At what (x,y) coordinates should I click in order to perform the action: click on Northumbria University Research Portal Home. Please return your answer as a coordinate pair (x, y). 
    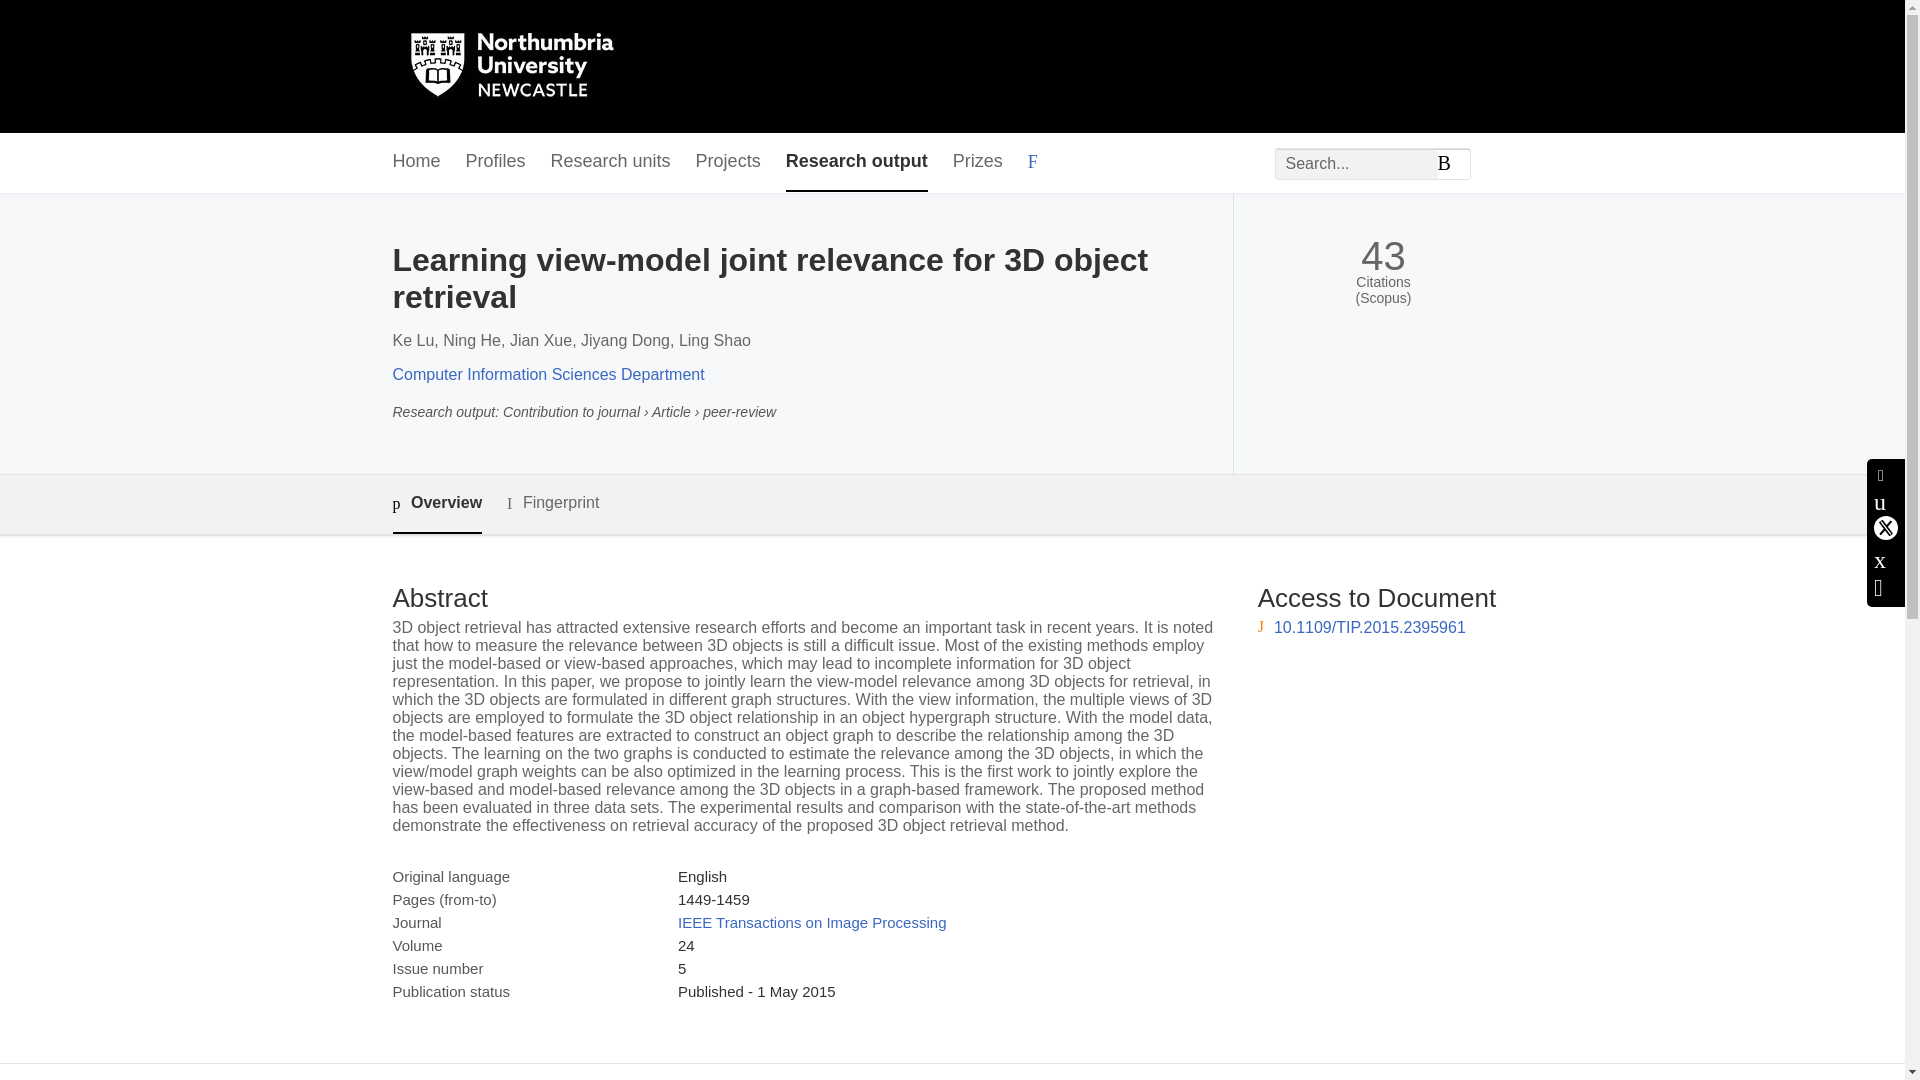
    Looking at the image, I should click on (524, 66).